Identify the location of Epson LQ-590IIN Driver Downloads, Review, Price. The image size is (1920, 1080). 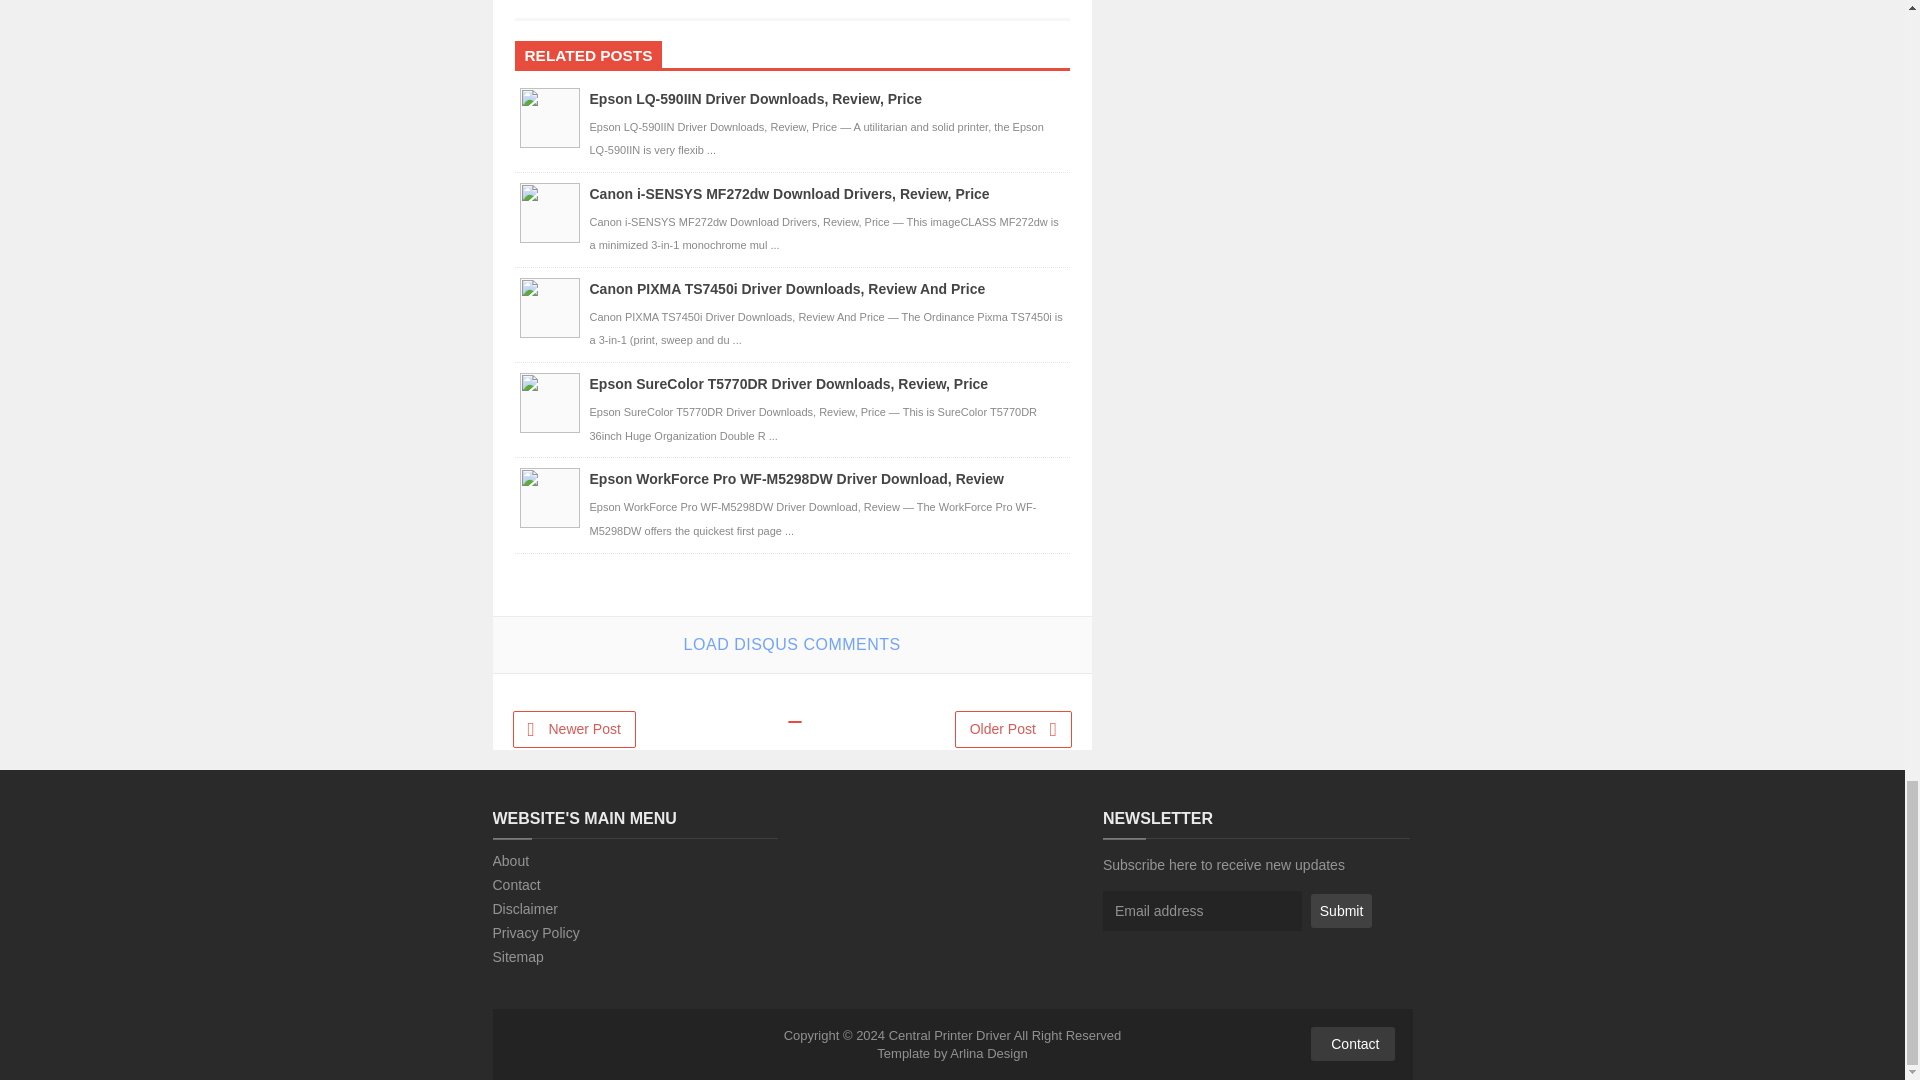
(755, 98).